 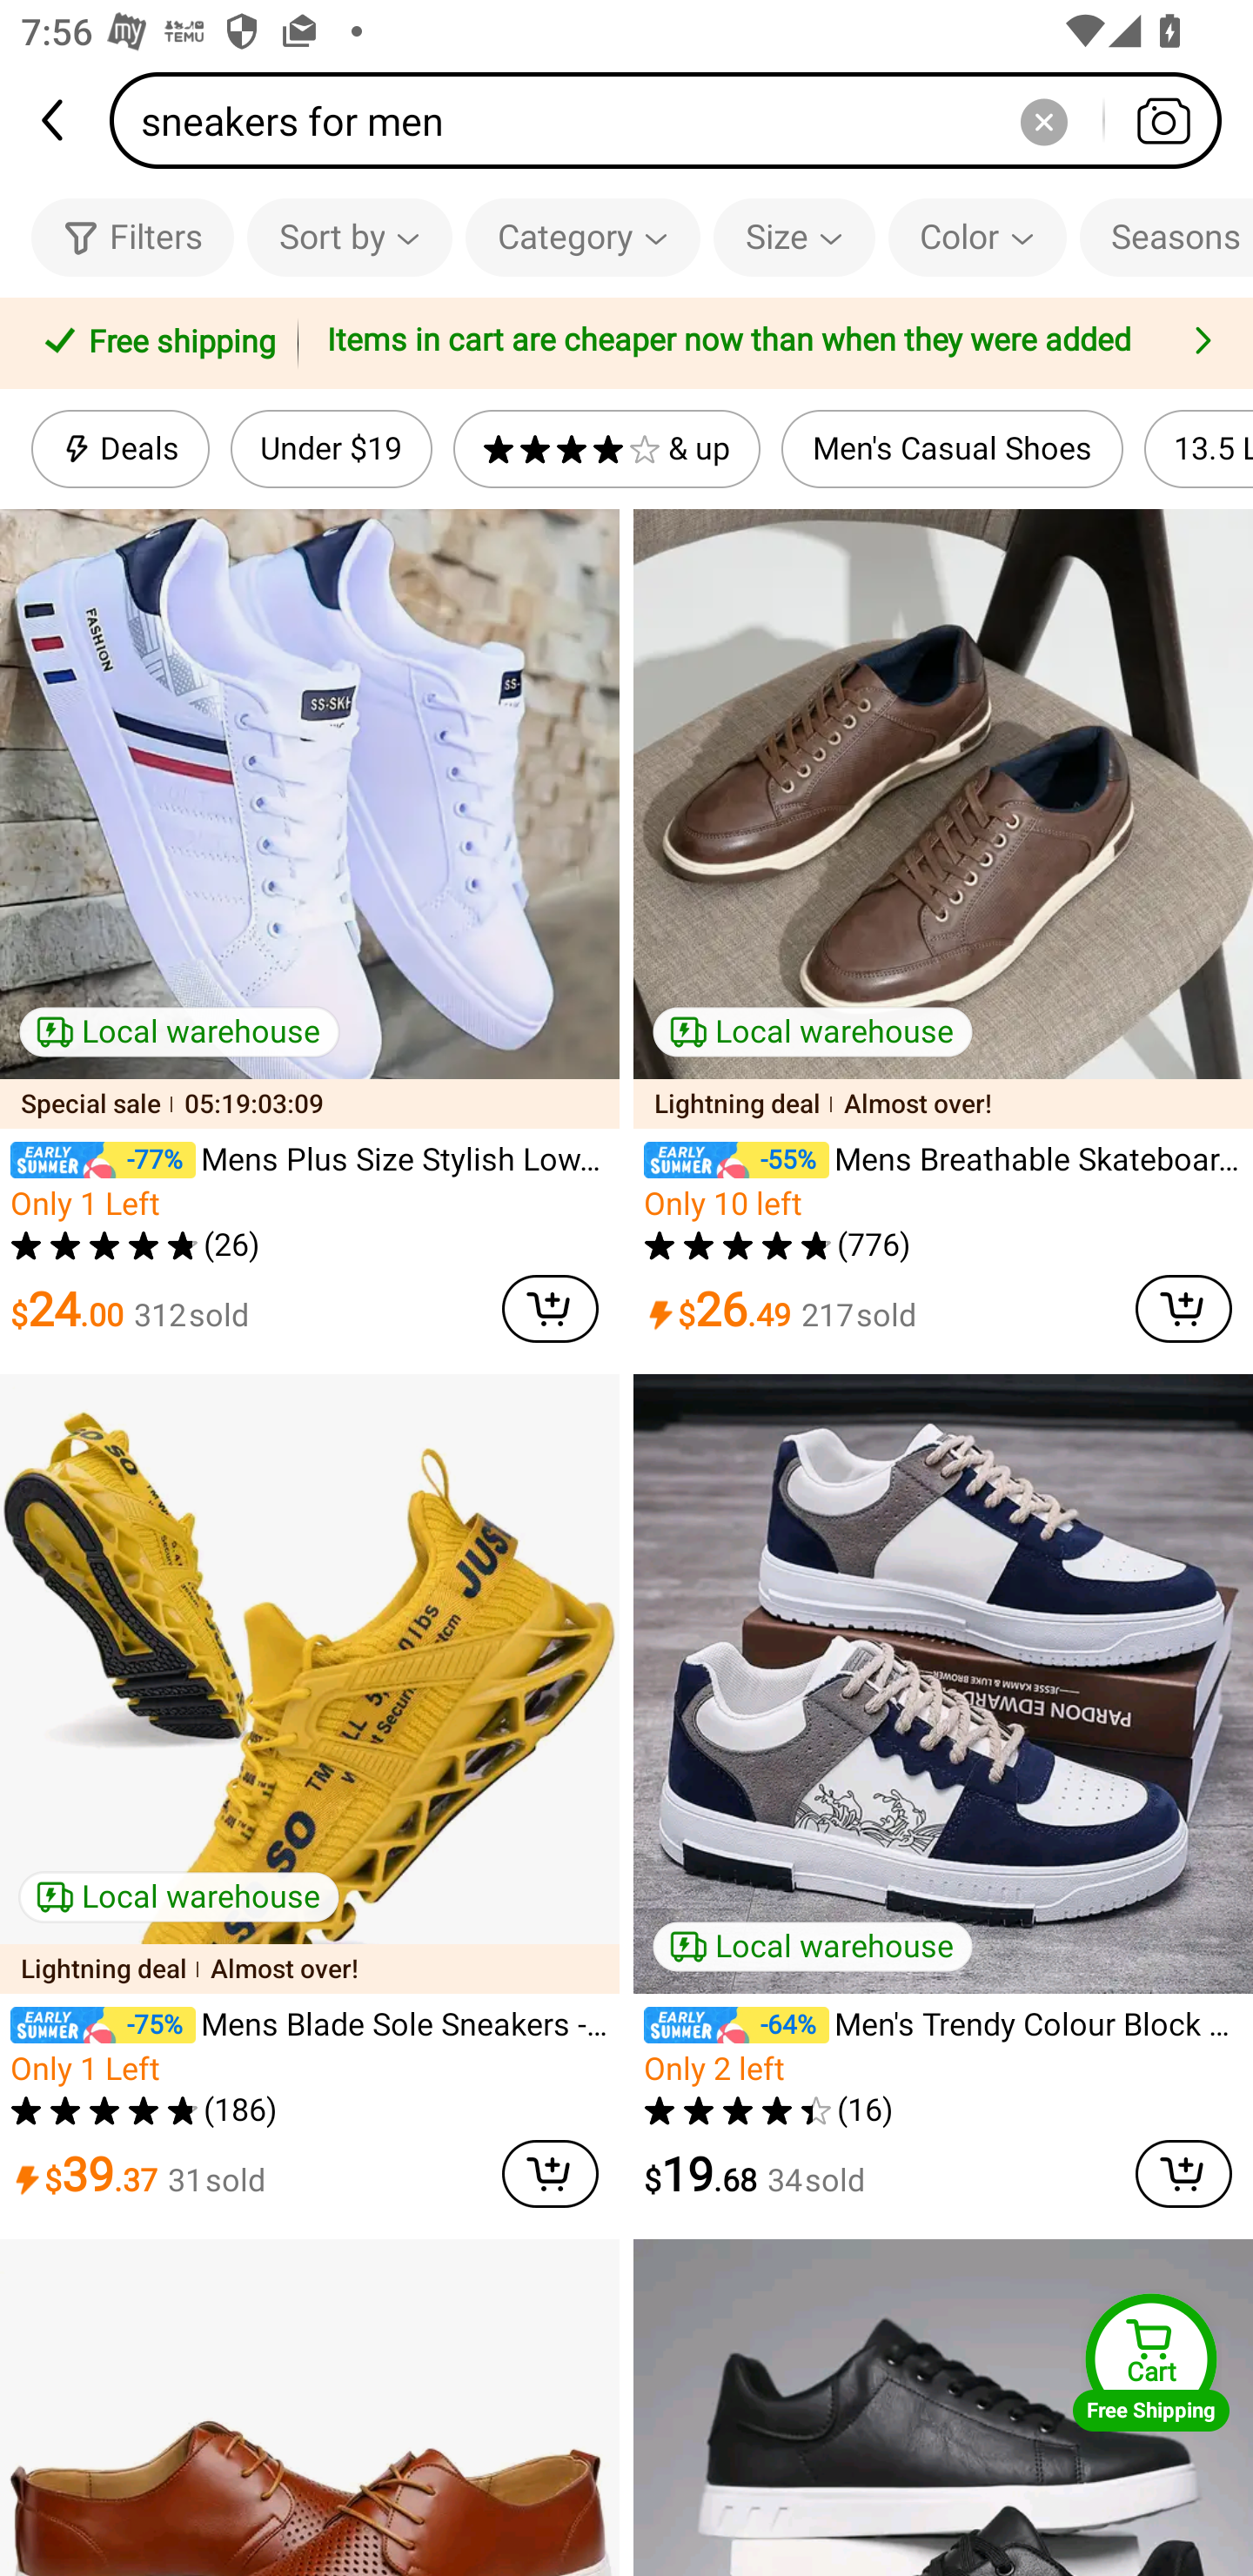 I want to click on Filters, so click(x=132, y=237).